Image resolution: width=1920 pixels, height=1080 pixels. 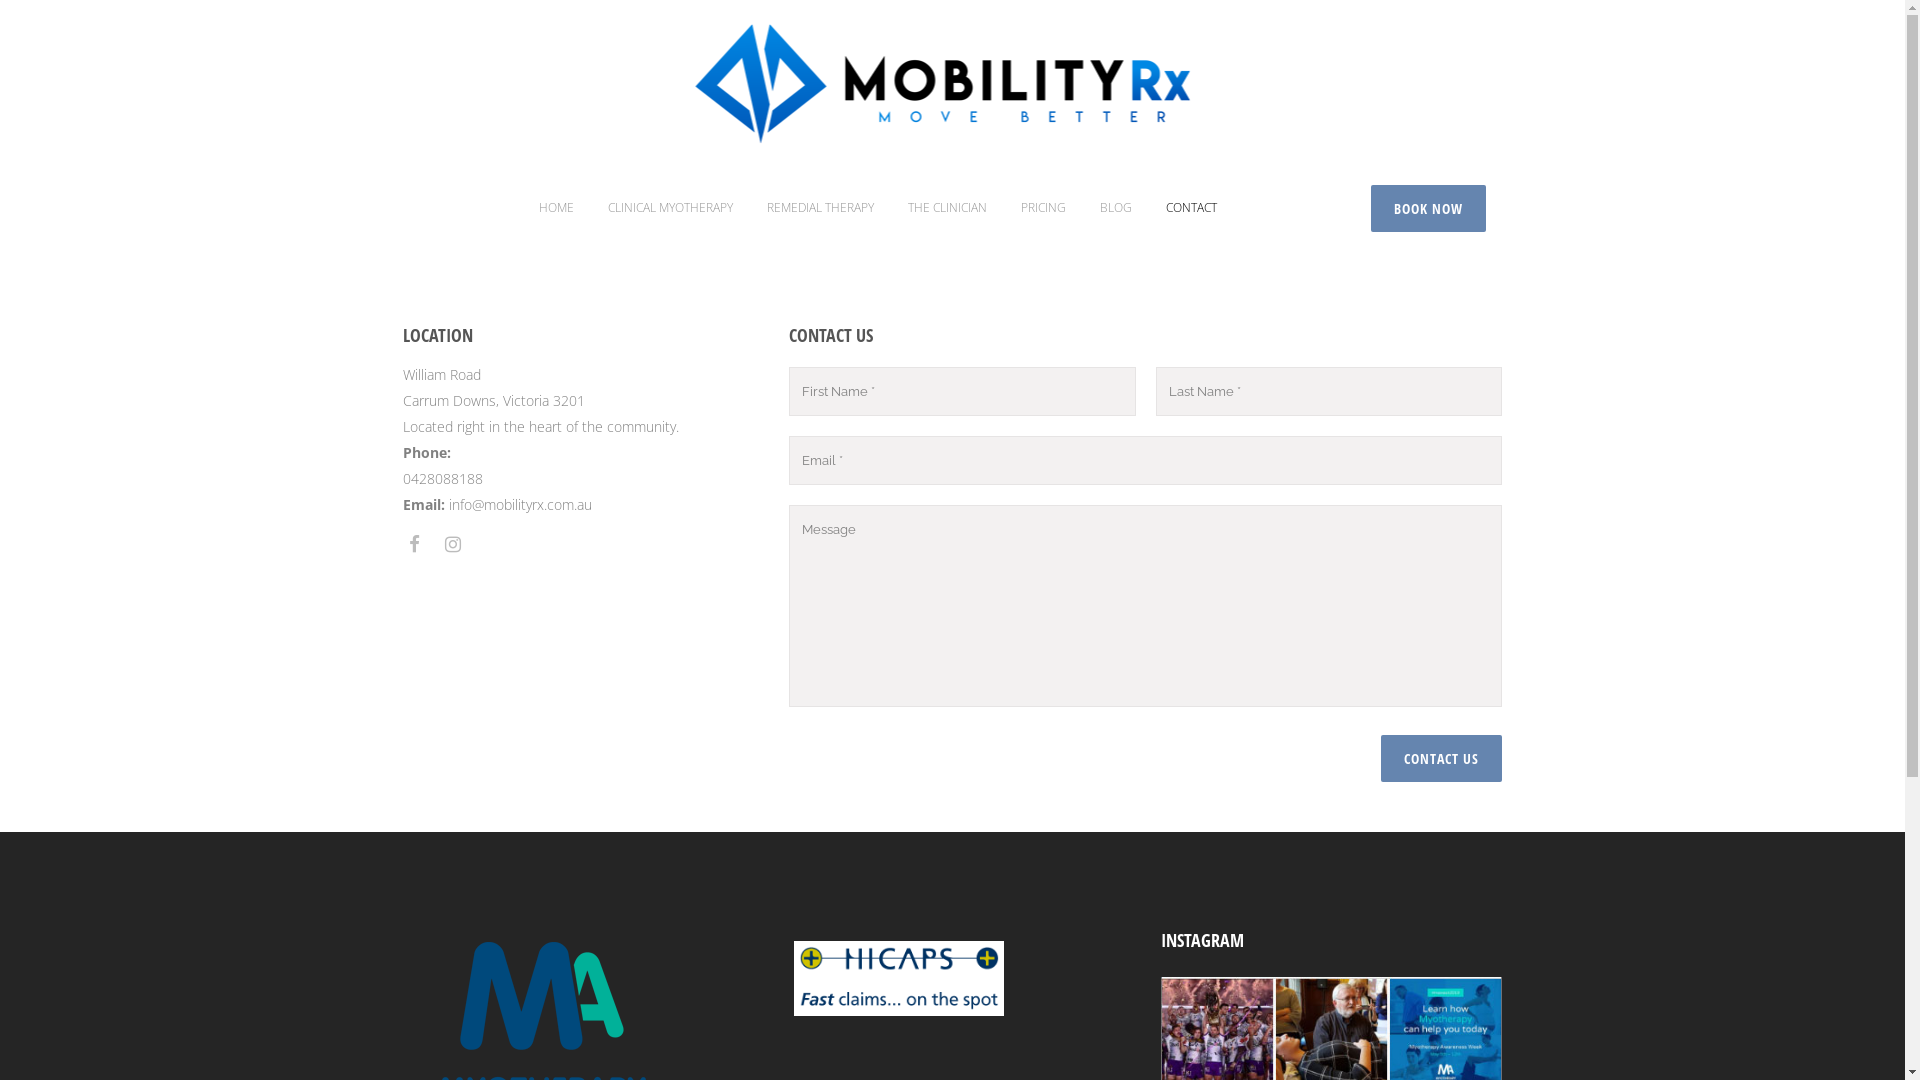 What do you see at coordinates (1442, 758) in the screenshot?
I see `Contact Us` at bounding box center [1442, 758].